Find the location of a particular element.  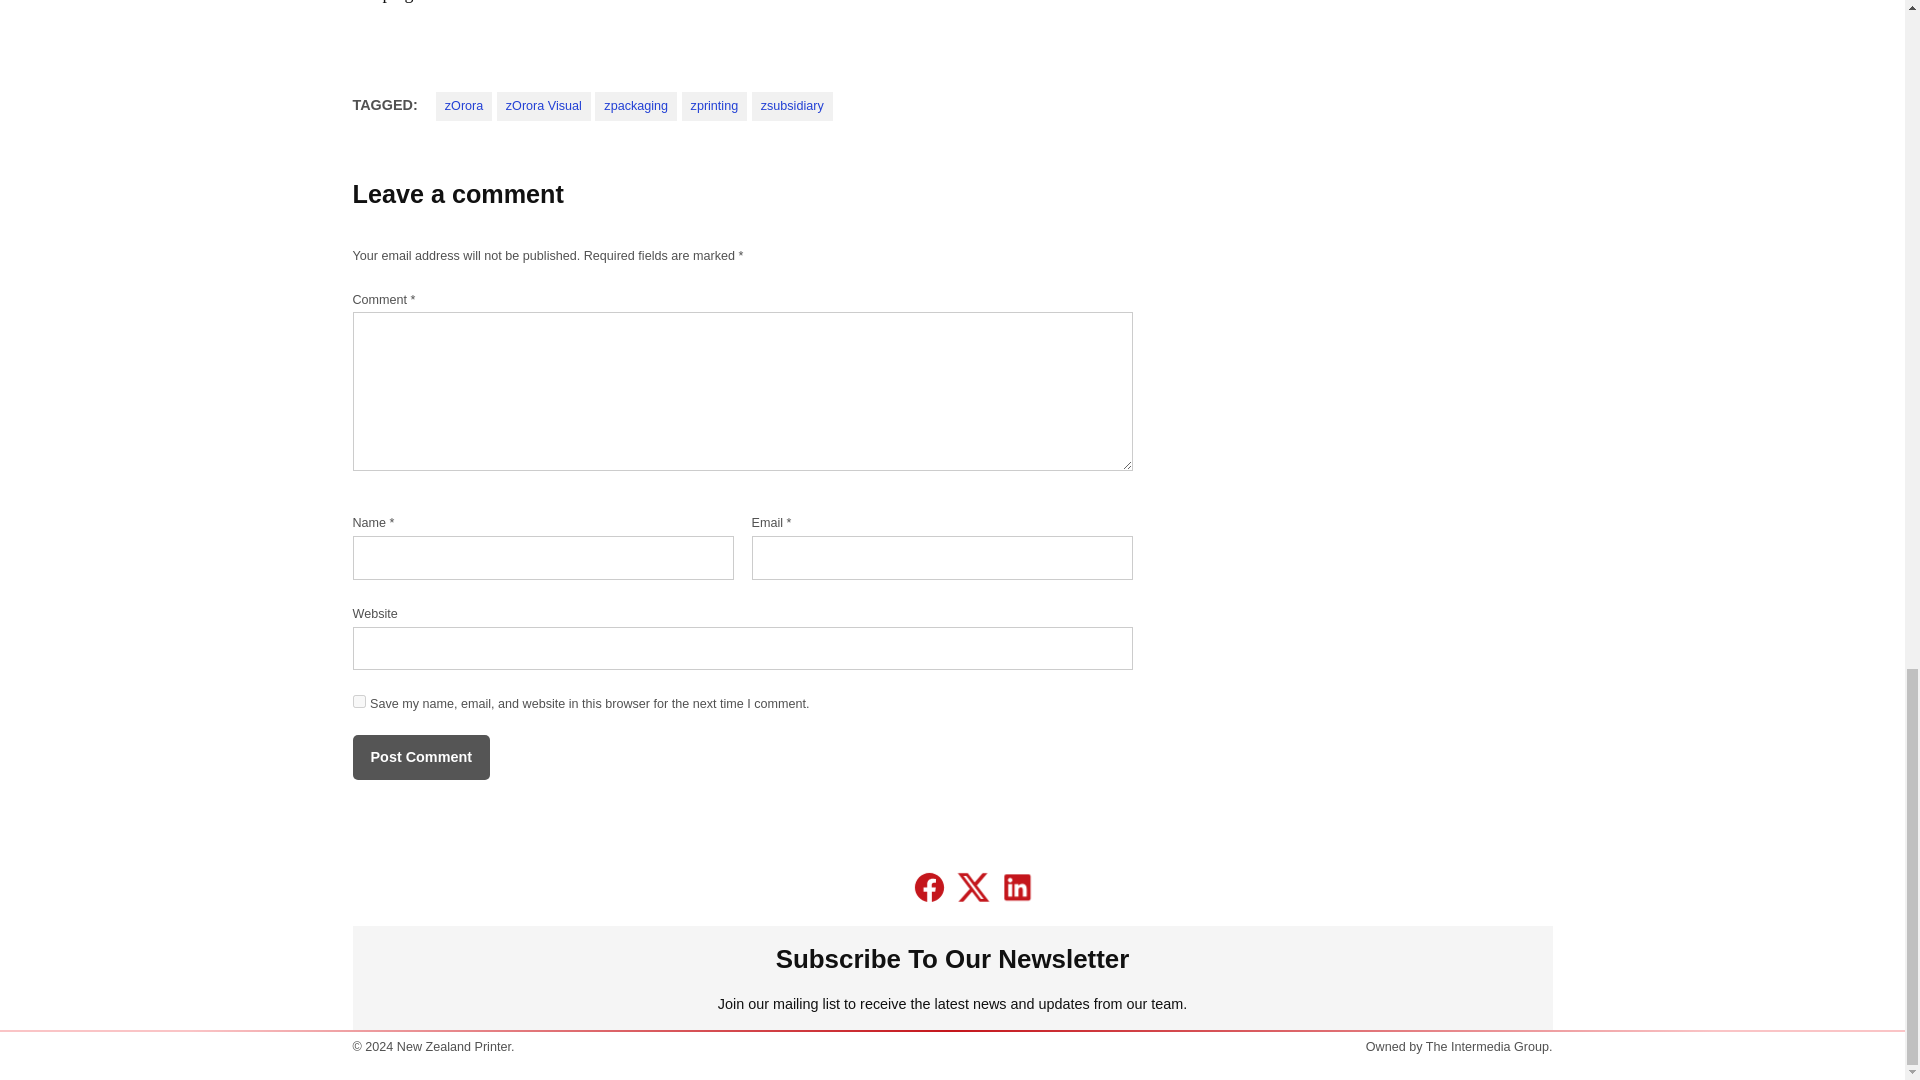

zprinting is located at coordinates (714, 106).